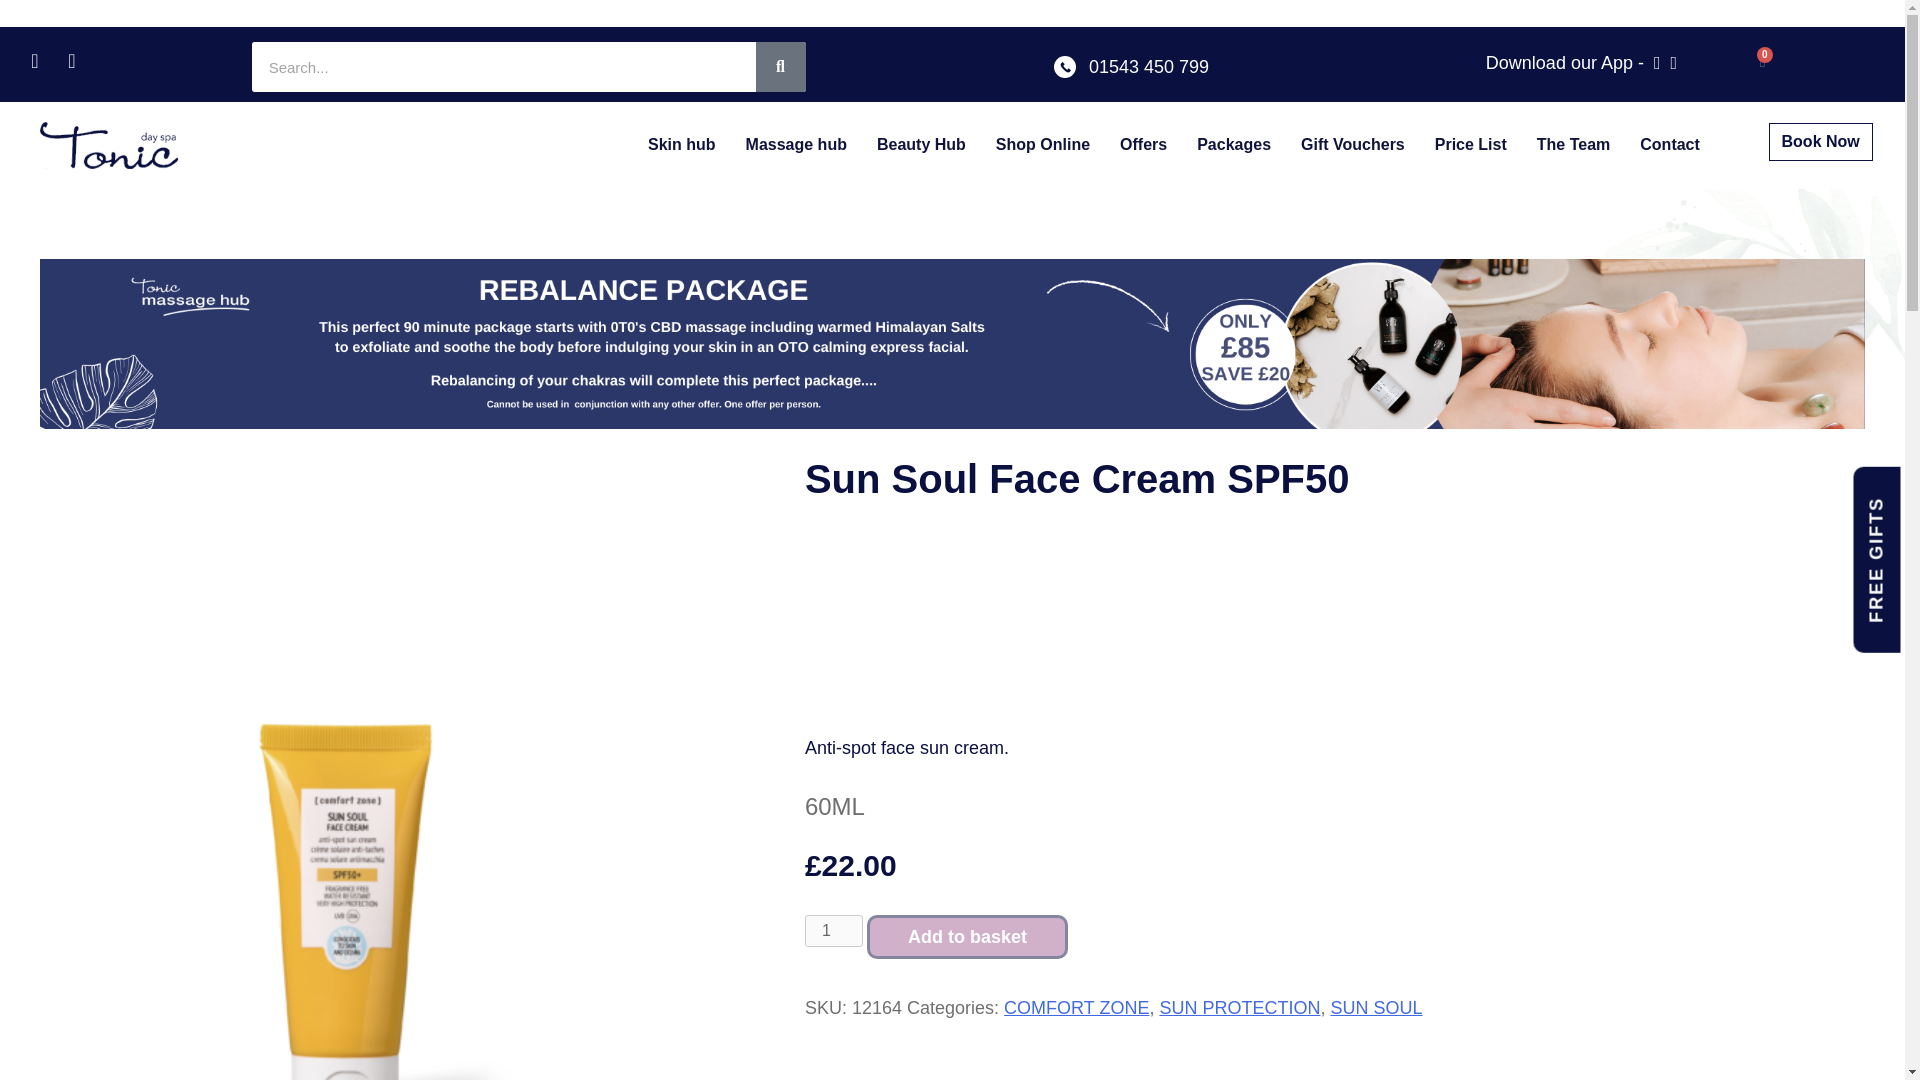  Describe the element at coordinates (1353, 145) in the screenshot. I see `Gift Vouchers` at that location.